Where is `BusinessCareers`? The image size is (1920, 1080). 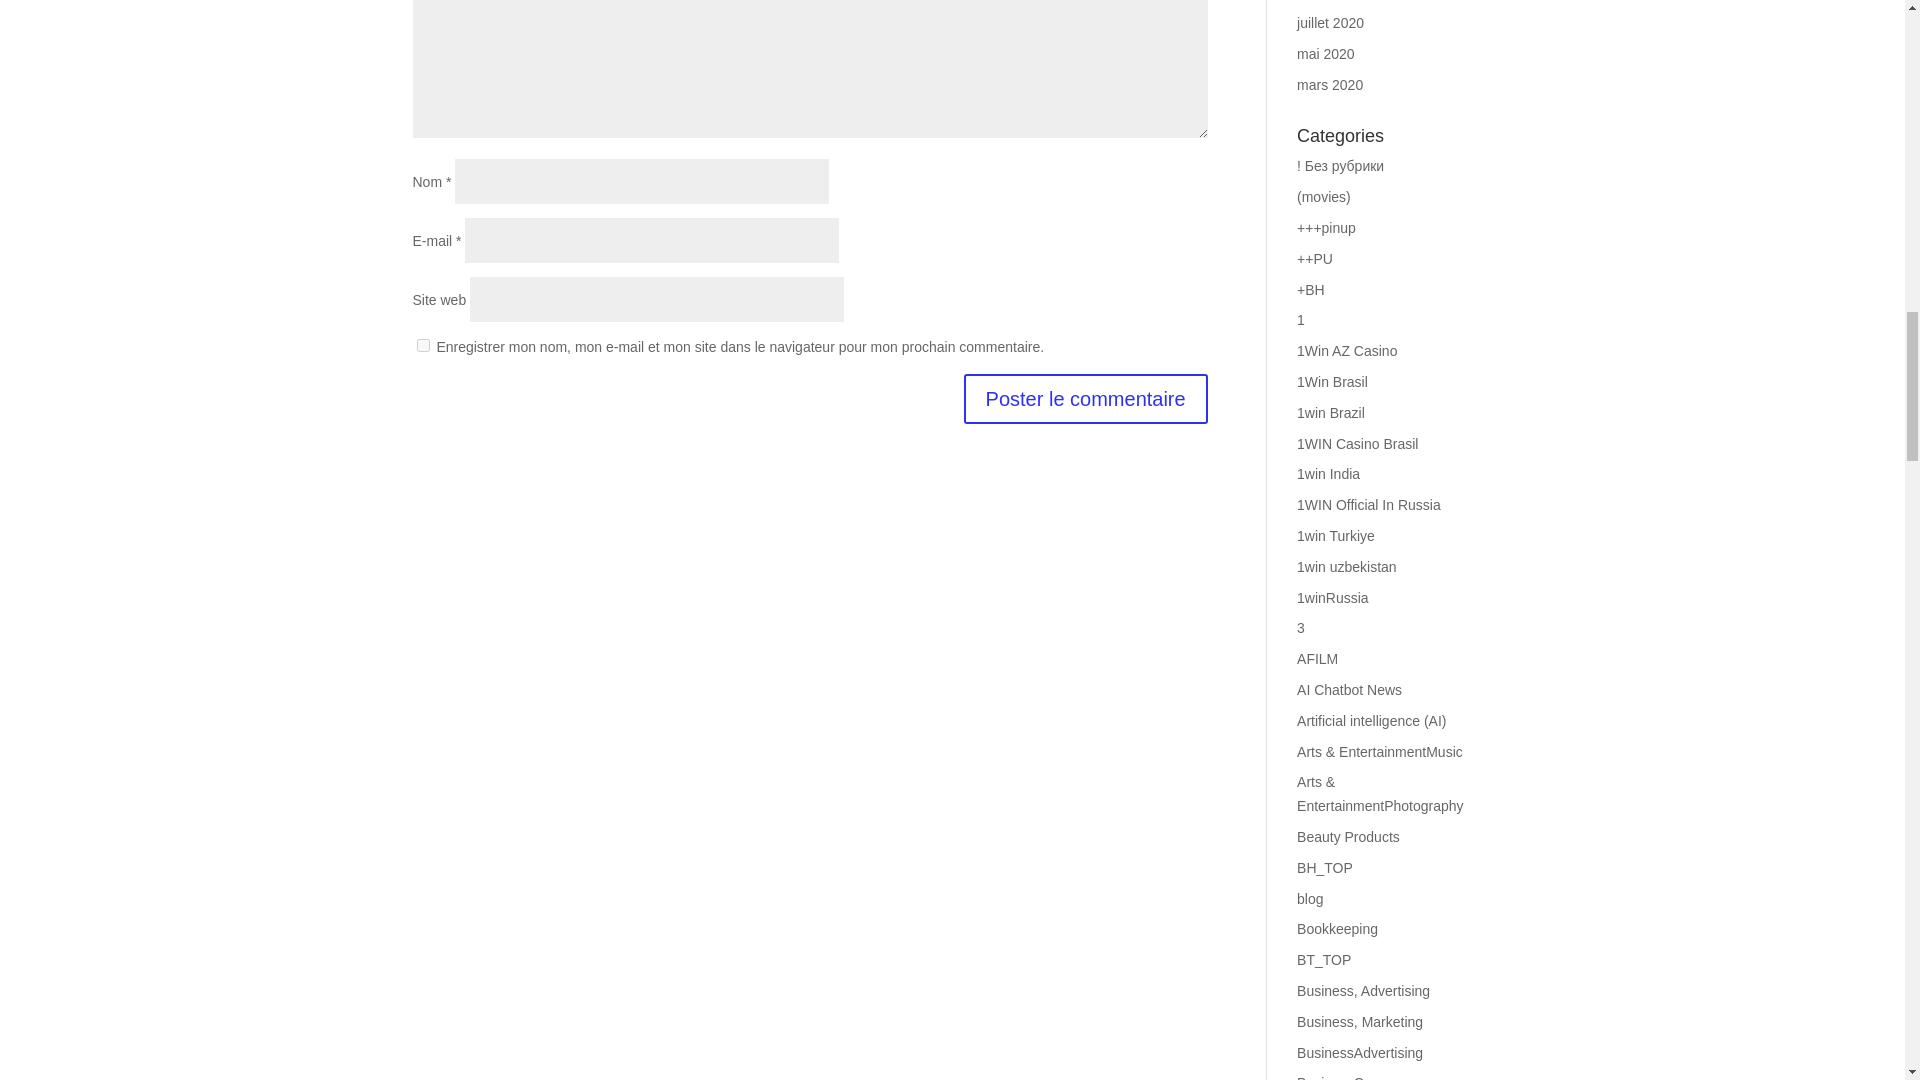 BusinessCareers is located at coordinates (1350, 1077).